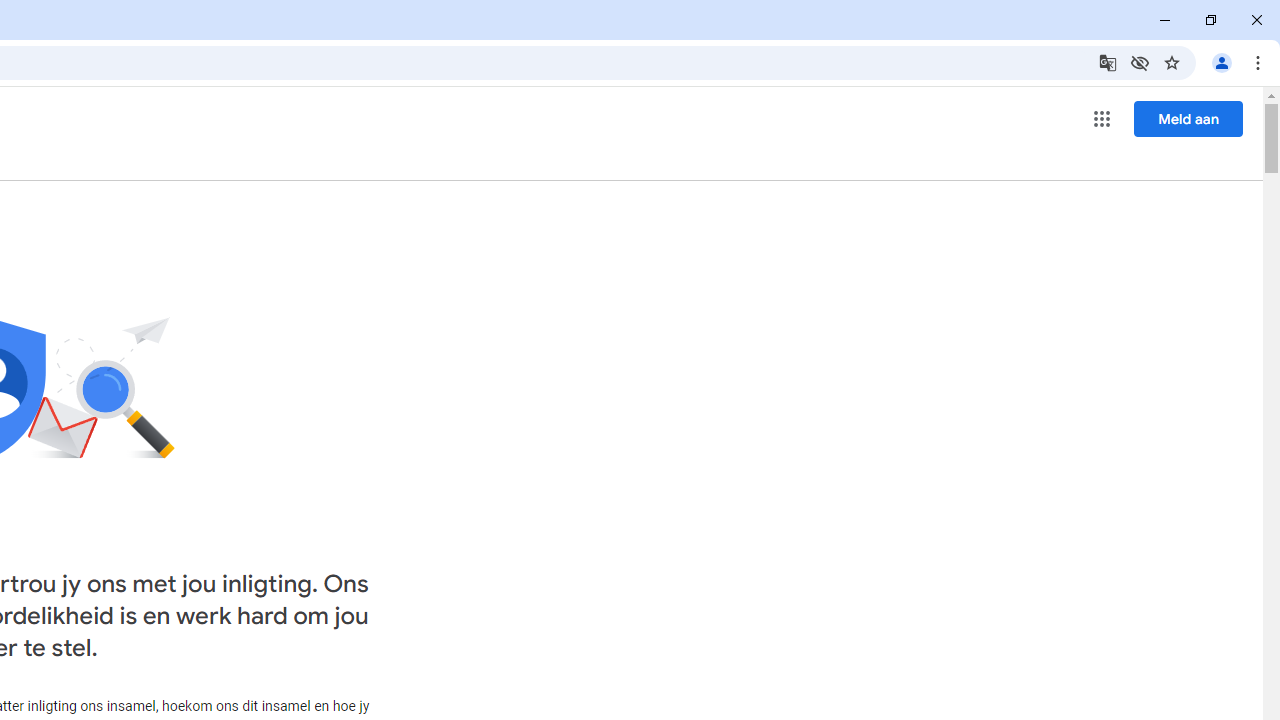 The height and width of the screenshot is (720, 1280). What do you see at coordinates (806, 315) in the screenshot?
I see `New comment` at bounding box center [806, 315].